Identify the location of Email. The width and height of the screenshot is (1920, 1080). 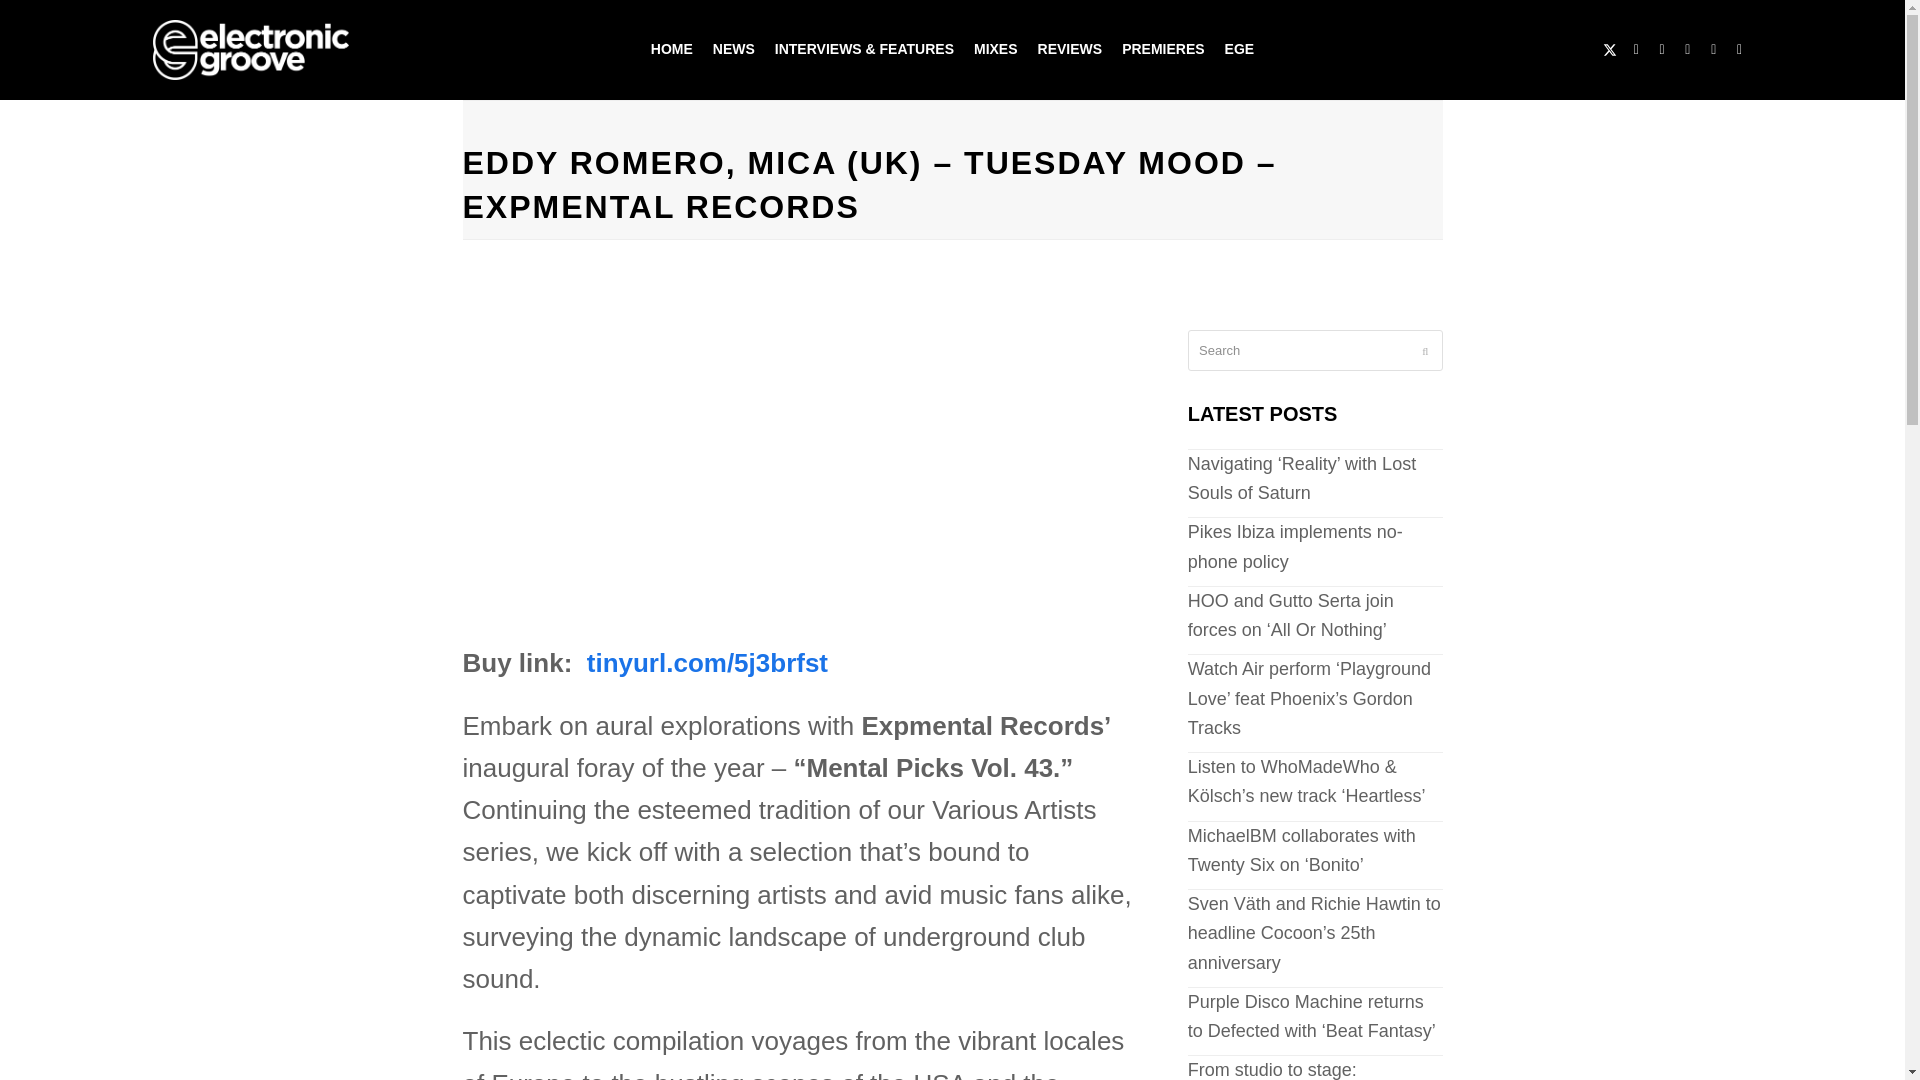
(1714, 49).